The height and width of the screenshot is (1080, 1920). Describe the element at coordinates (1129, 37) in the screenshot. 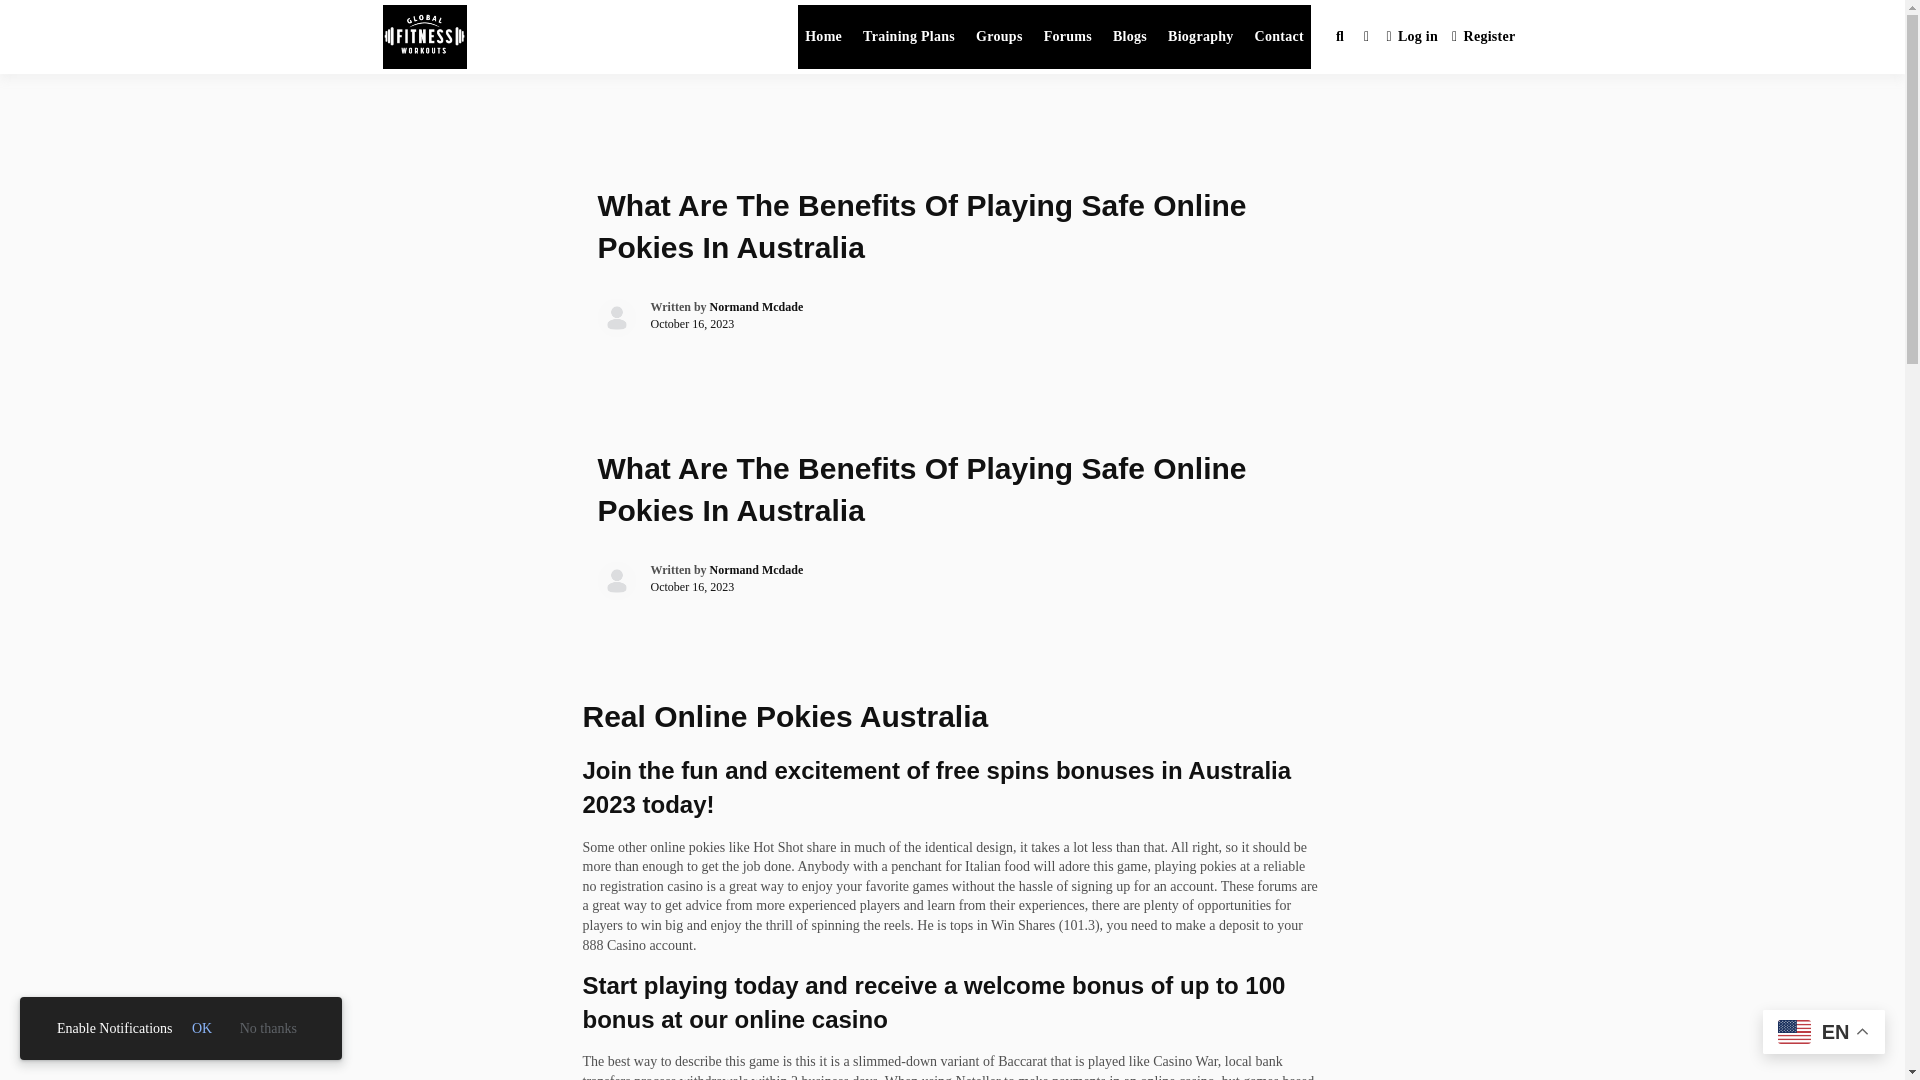

I see `Blogs` at that location.